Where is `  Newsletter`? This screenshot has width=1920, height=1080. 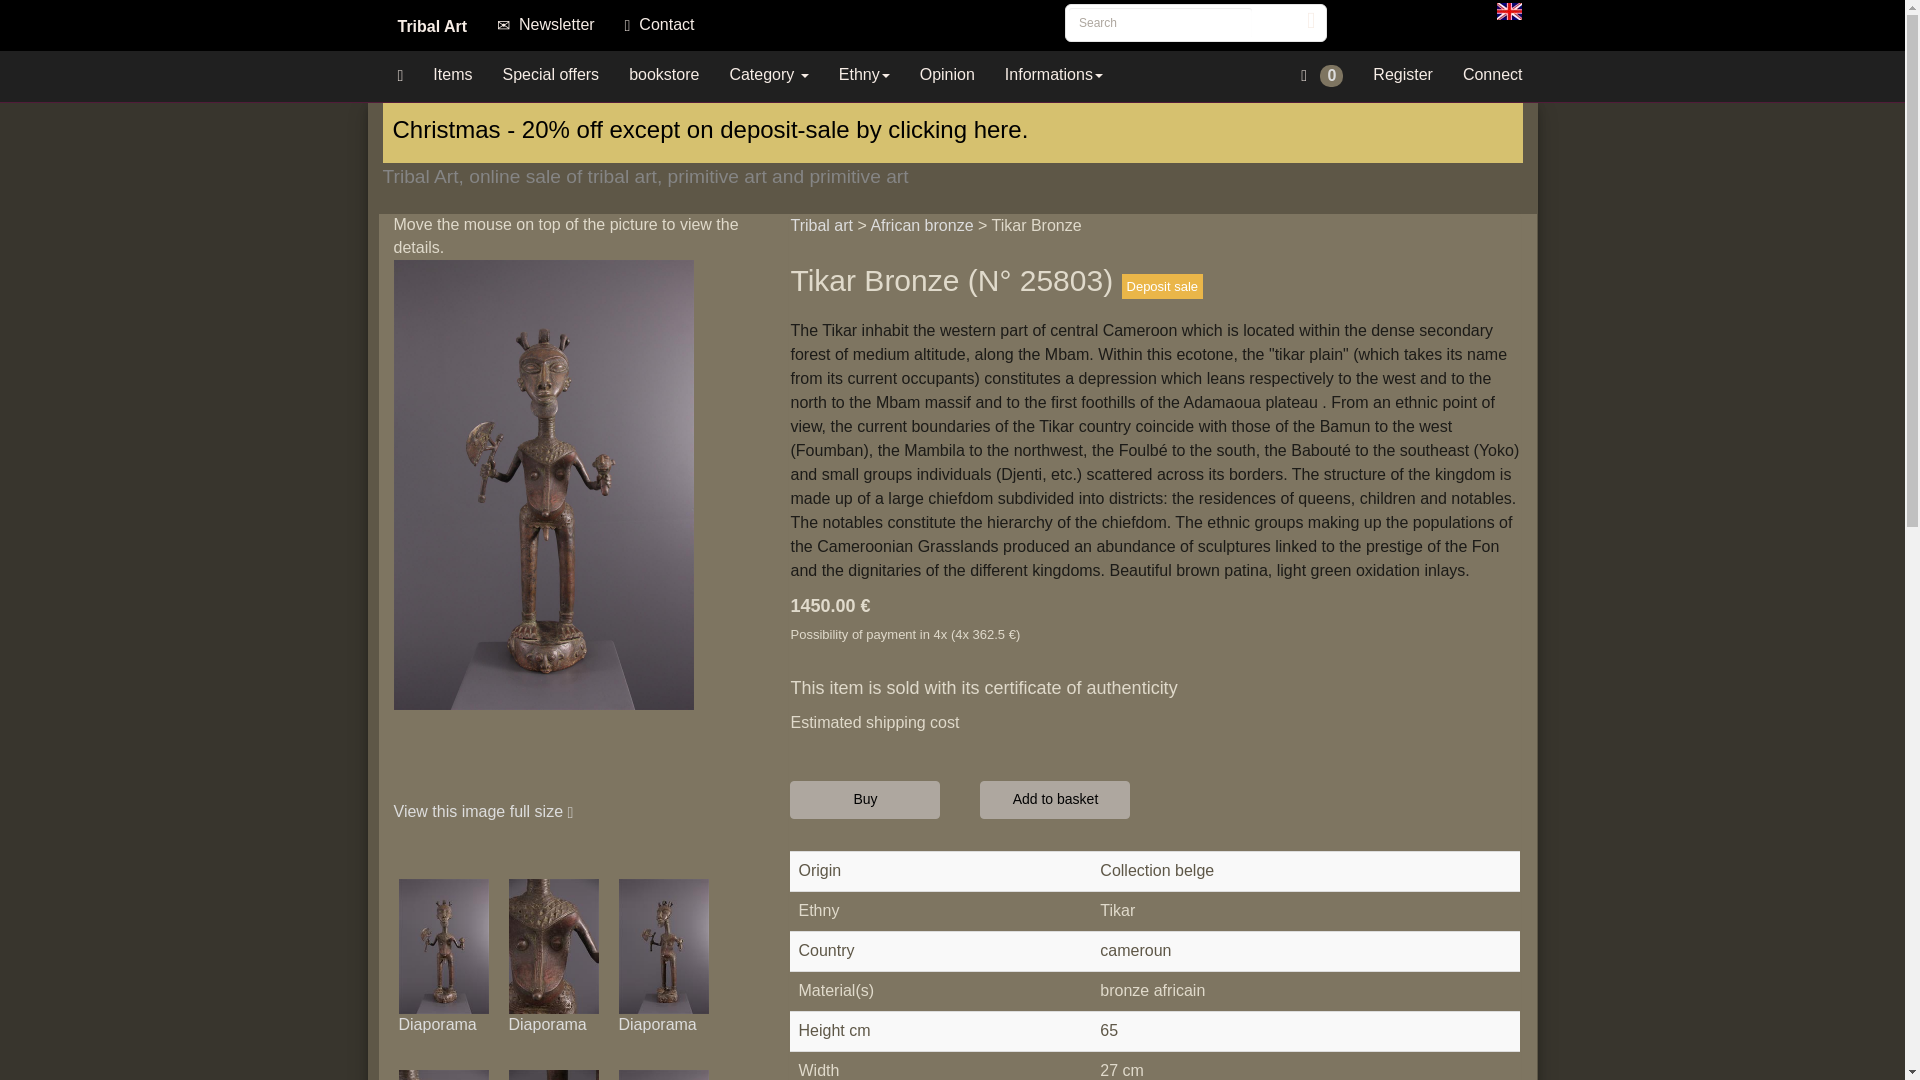
  Newsletter is located at coordinates (544, 24).